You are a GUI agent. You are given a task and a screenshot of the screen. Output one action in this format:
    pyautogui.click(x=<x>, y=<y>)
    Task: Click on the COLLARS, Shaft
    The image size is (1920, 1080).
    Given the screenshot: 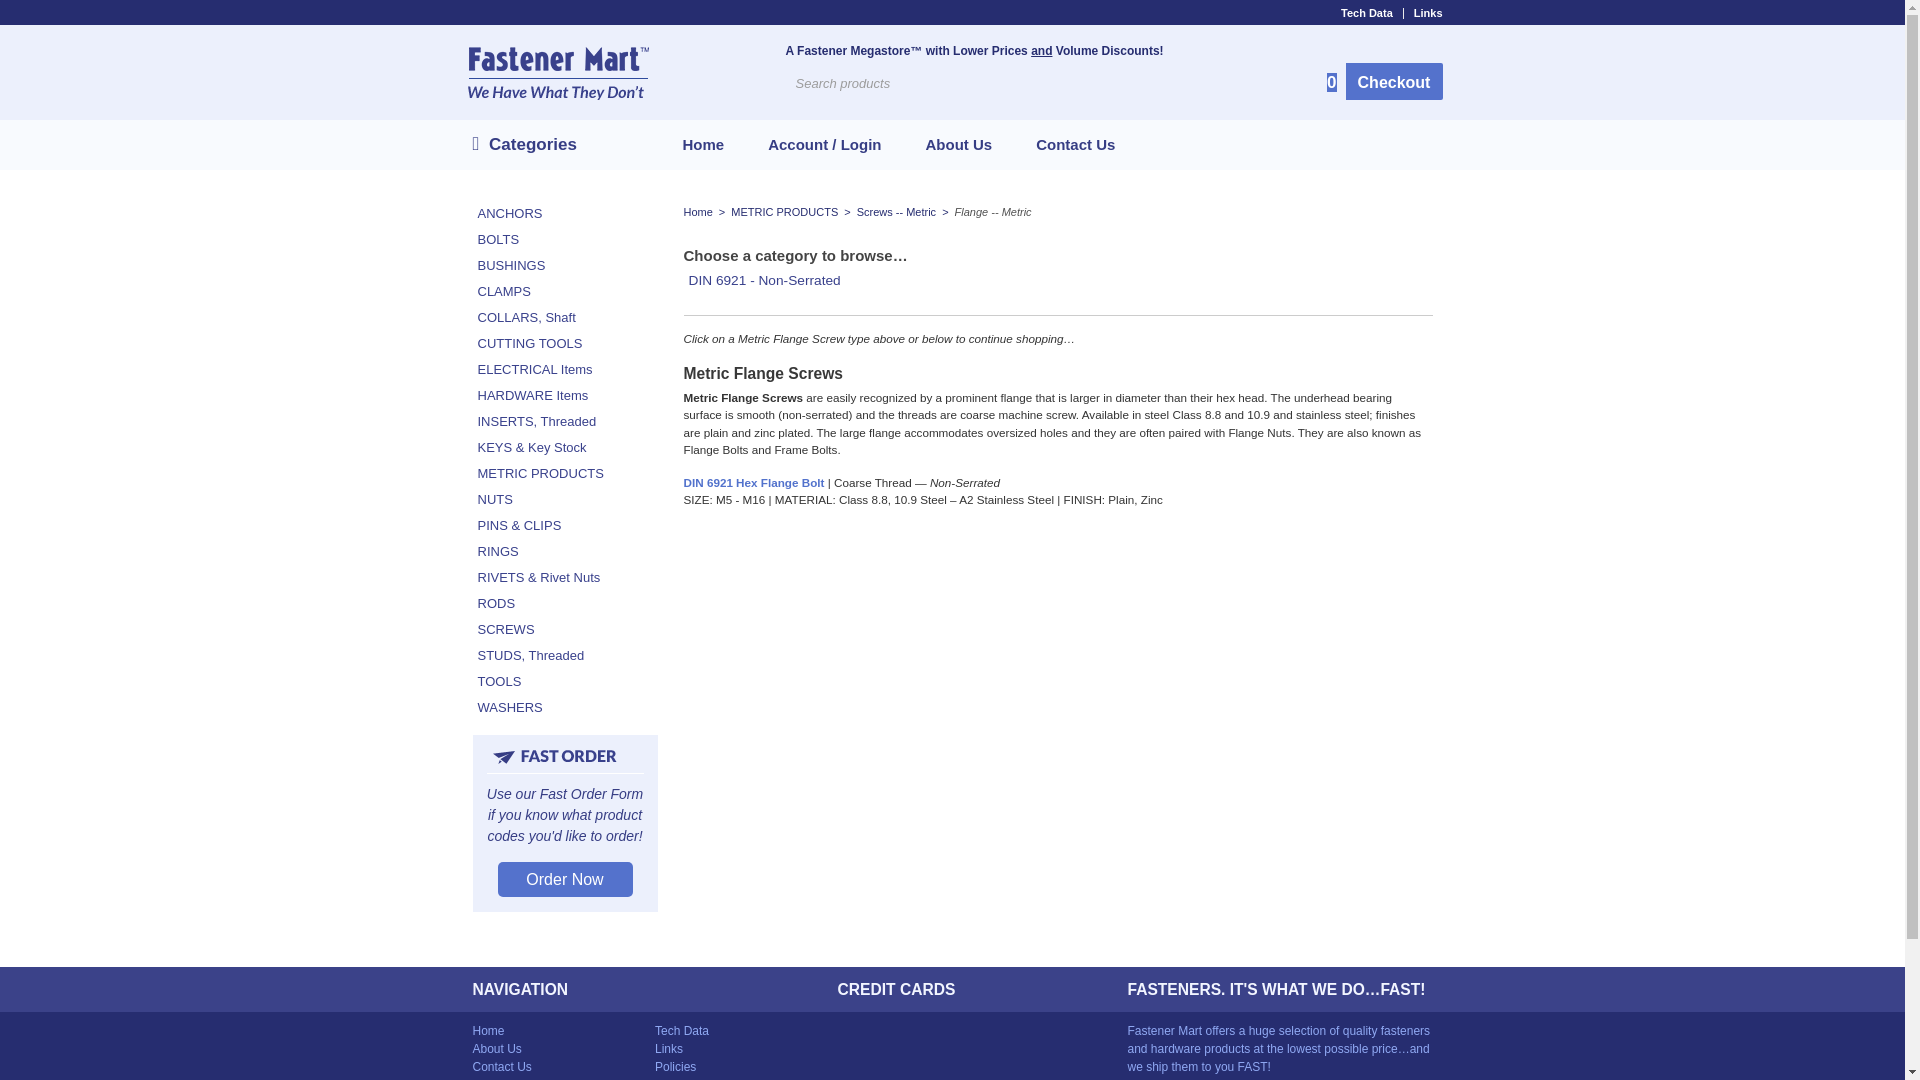 What is the action you would take?
    pyautogui.click(x=564, y=317)
    